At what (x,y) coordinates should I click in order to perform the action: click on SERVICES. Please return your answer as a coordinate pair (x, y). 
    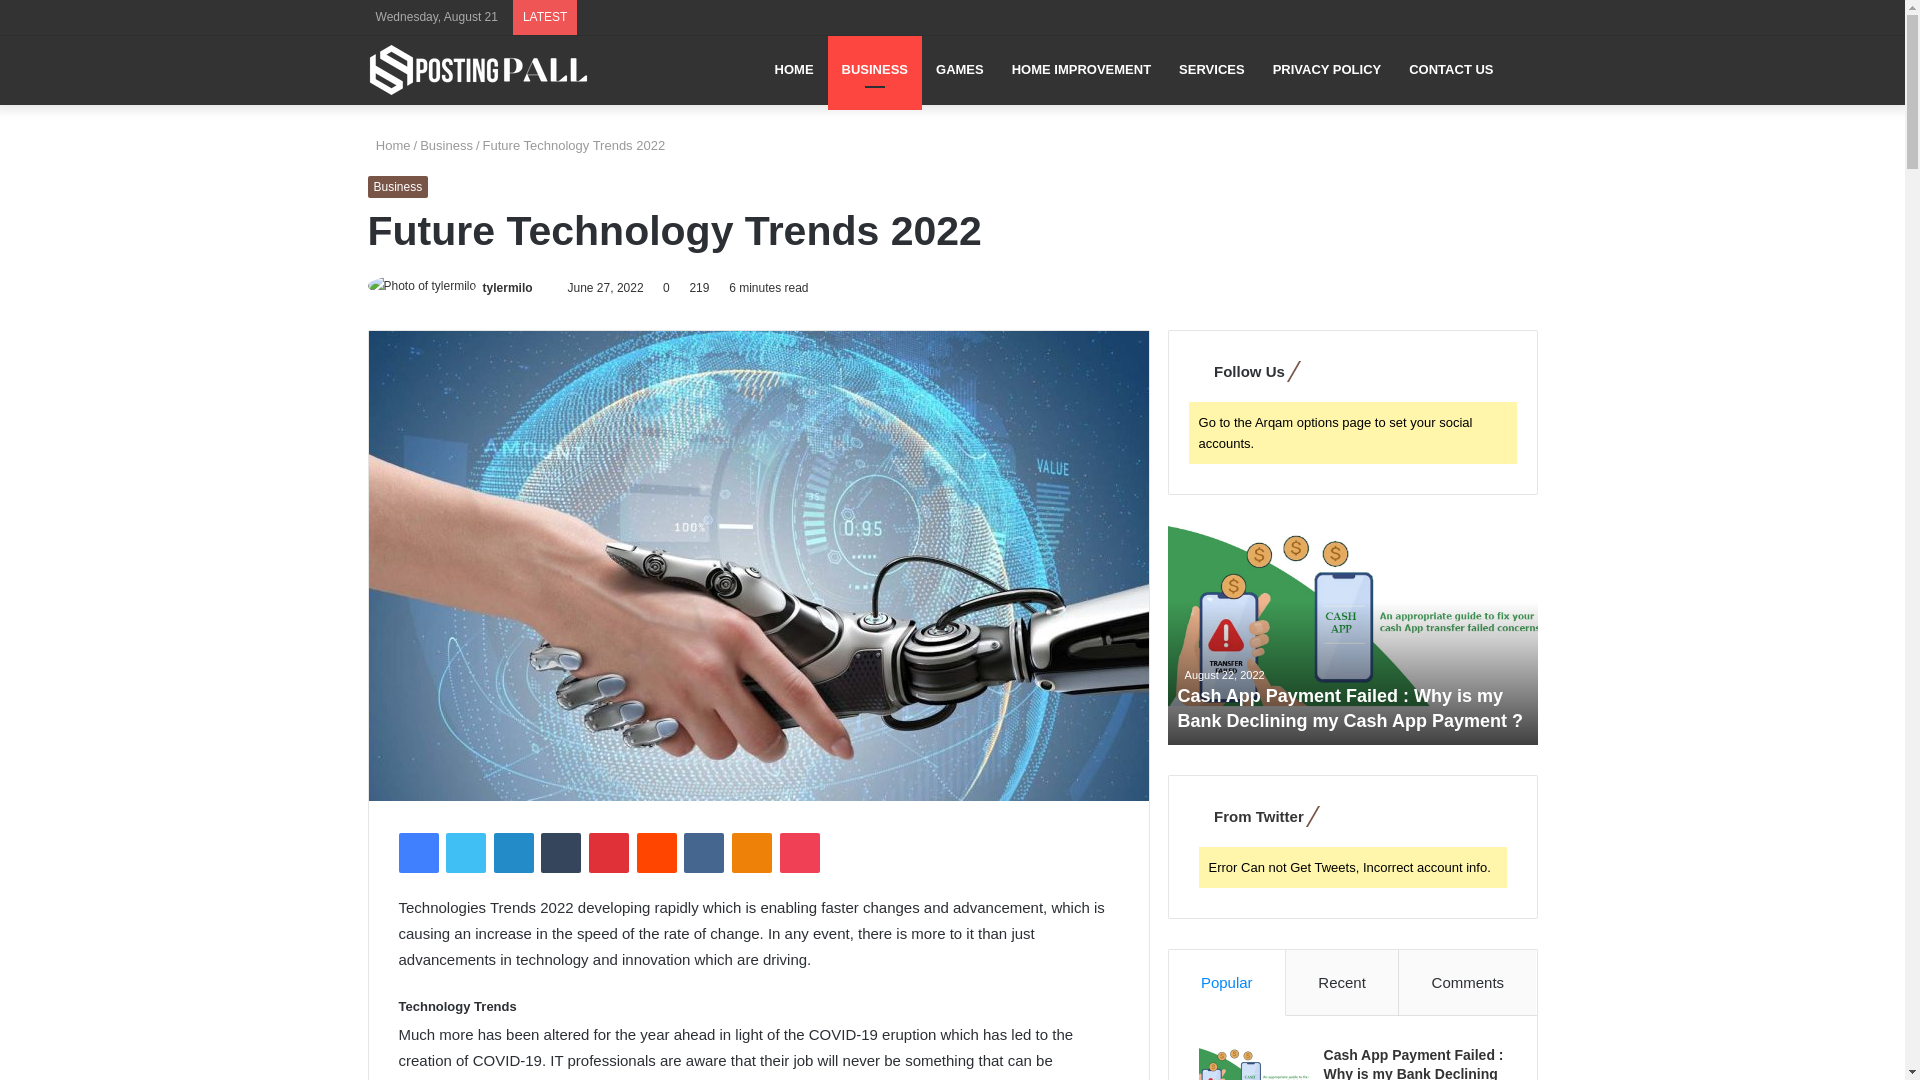
    Looking at the image, I should click on (1212, 69).